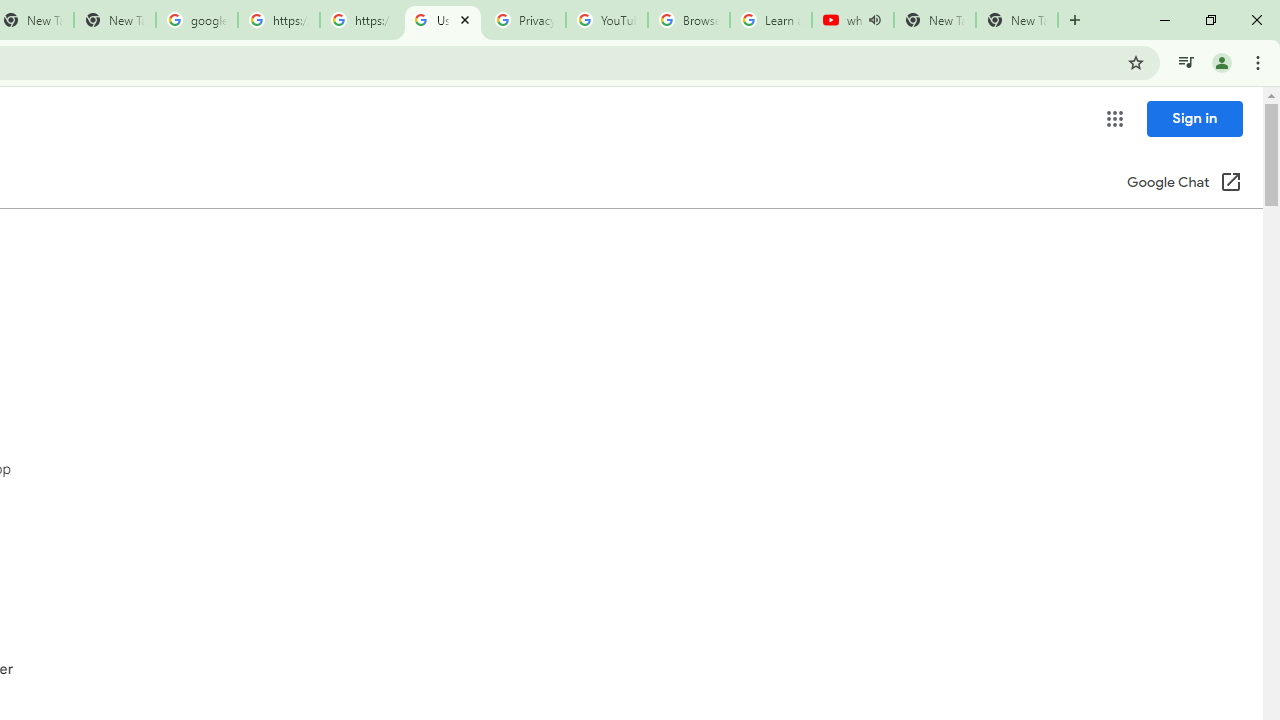 The image size is (1280, 720). Describe the element at coordinates (606, 20) in the screenshot. I see `YouTube` at that location.